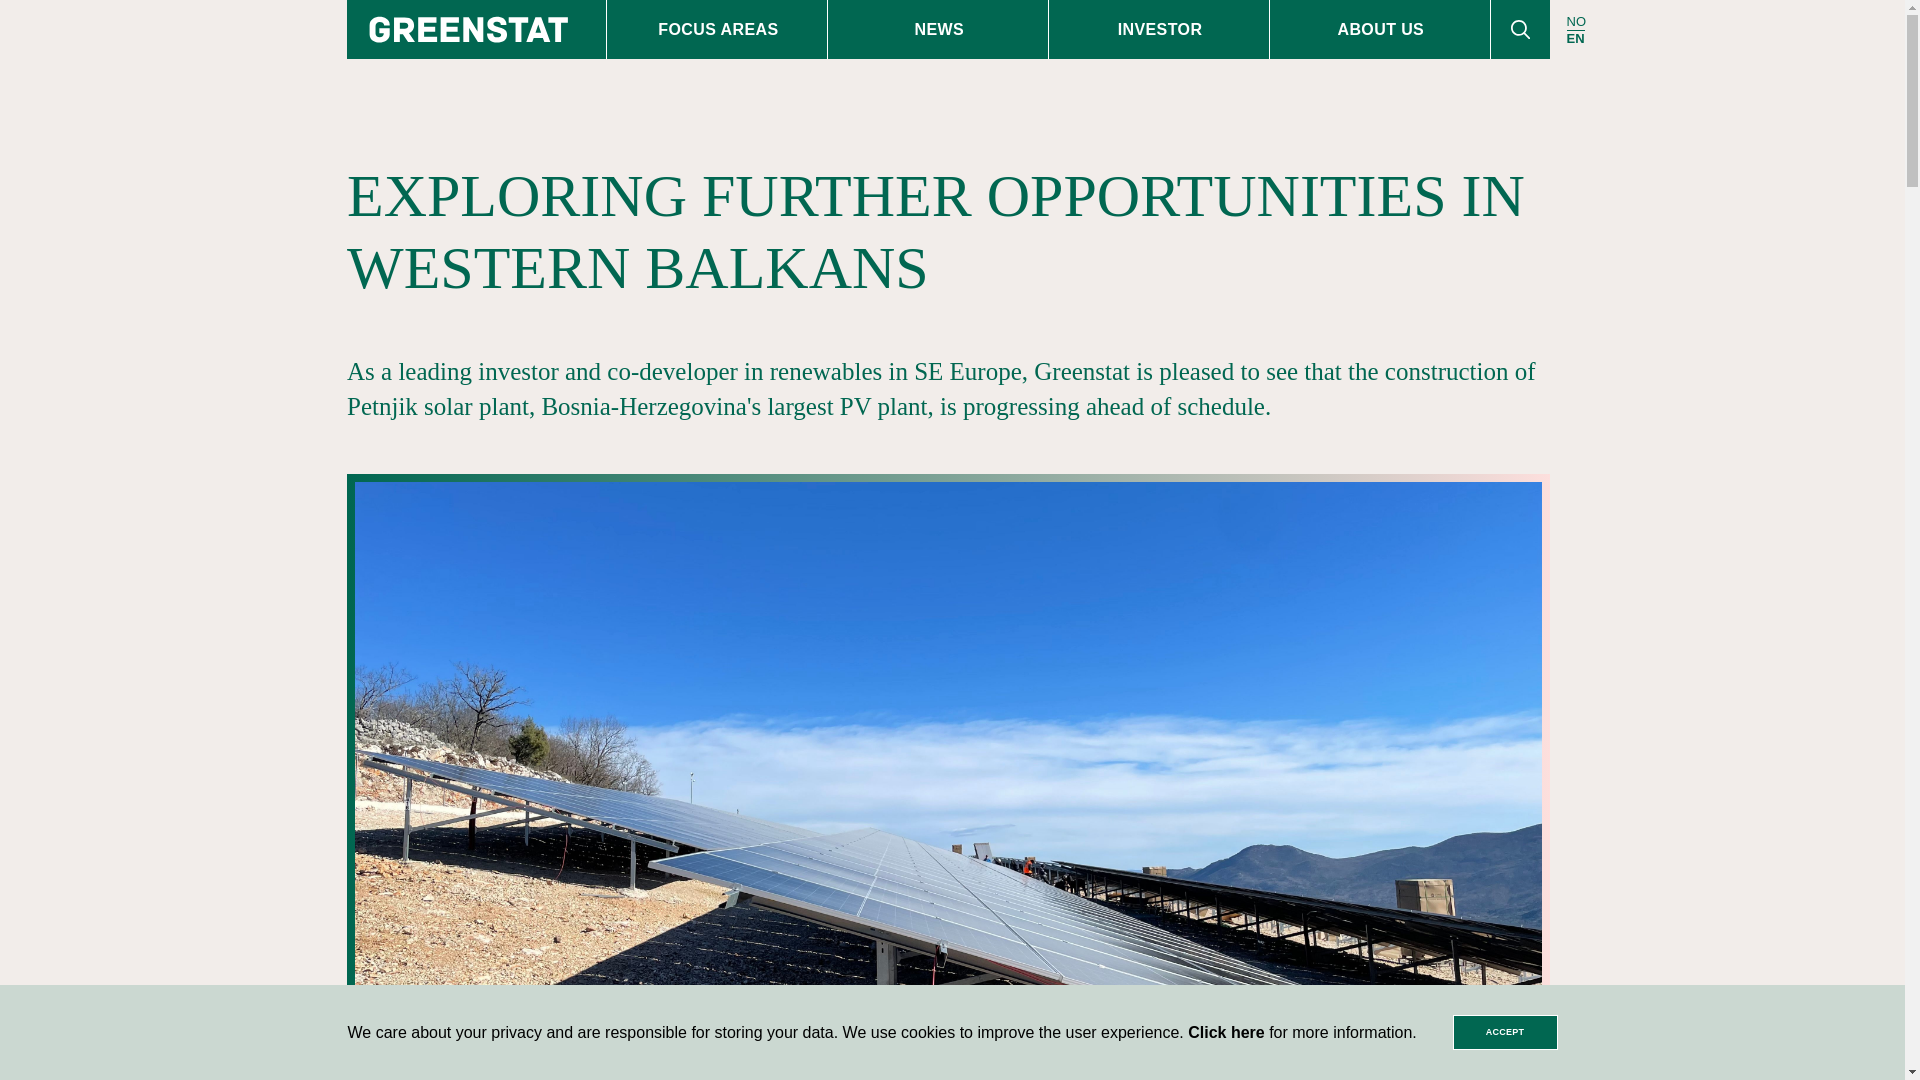 The height and width of the screenshot is (1080, 1920). Describe the element at coordinates (716, 30) in the screenshot. I see `FOCUS AREAS` at that location.